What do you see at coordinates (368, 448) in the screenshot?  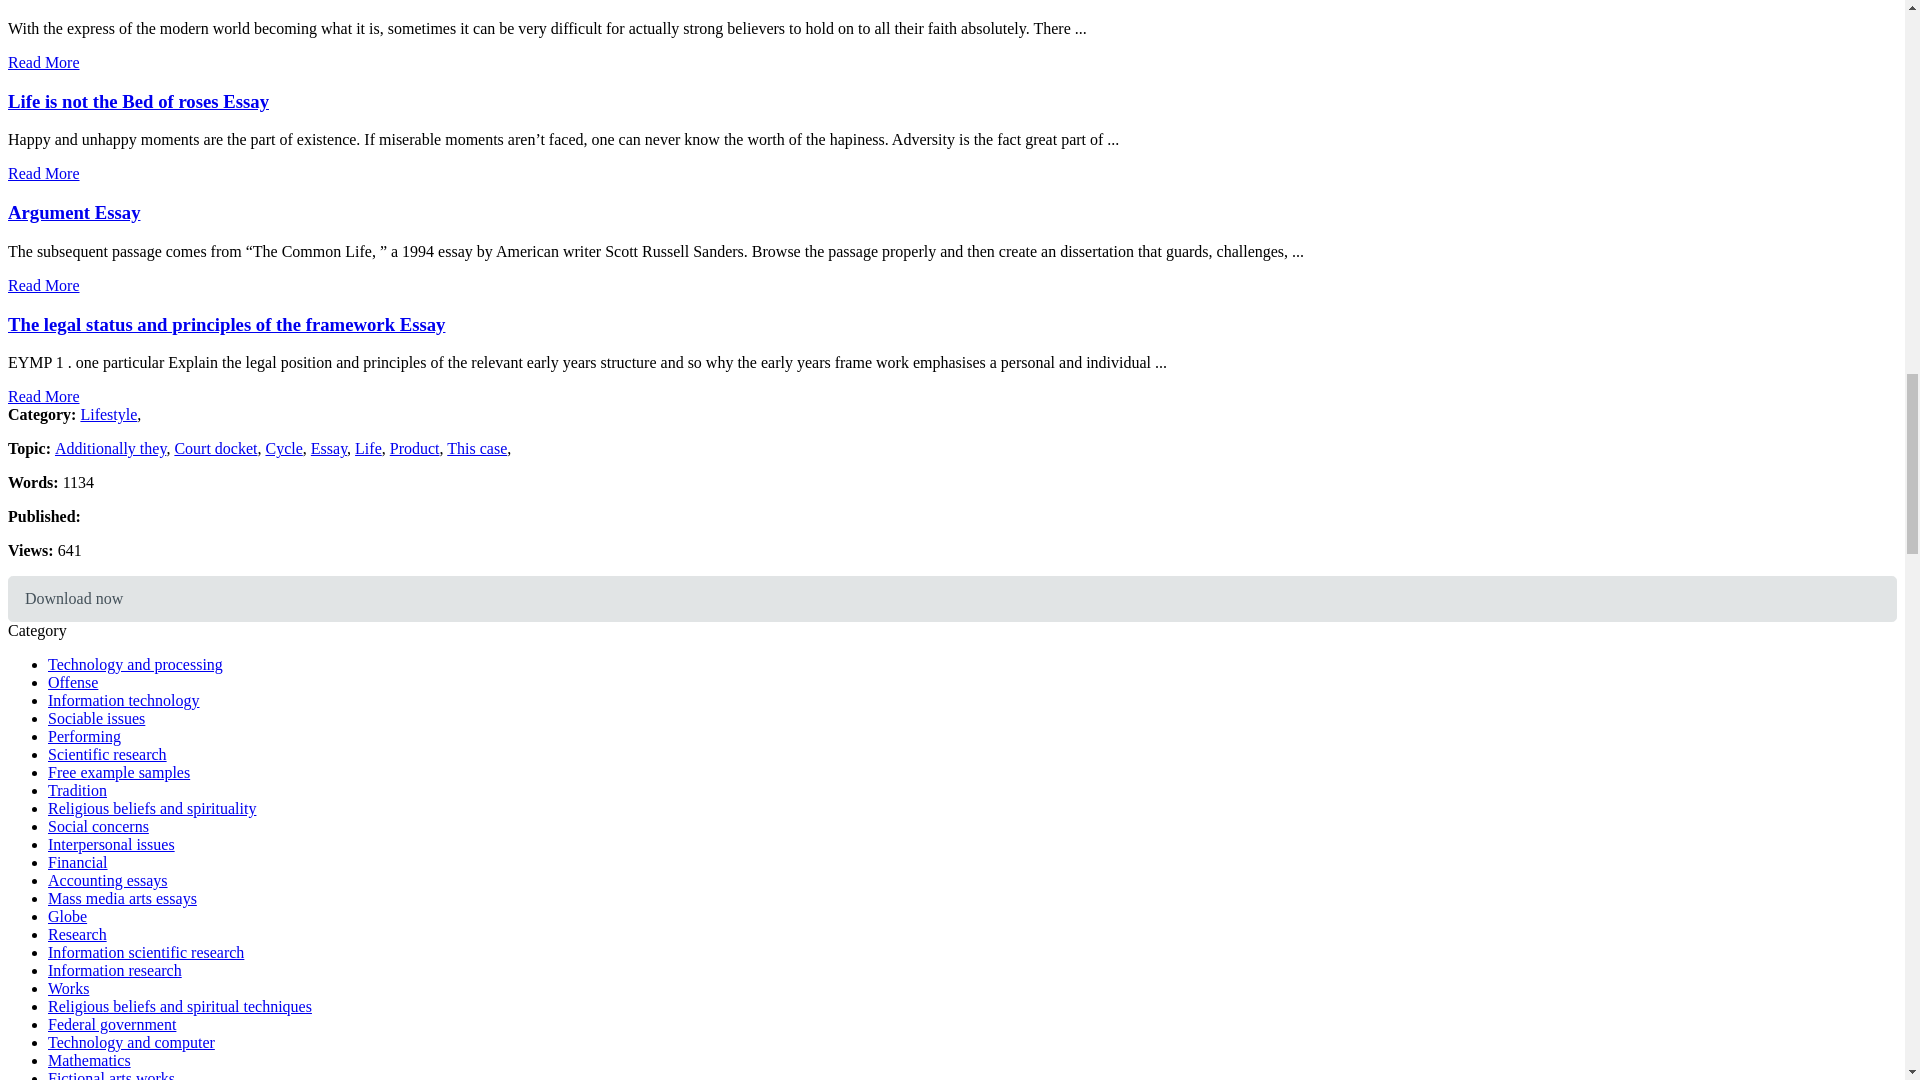 I see `Life` at bounding box center [368, 448].